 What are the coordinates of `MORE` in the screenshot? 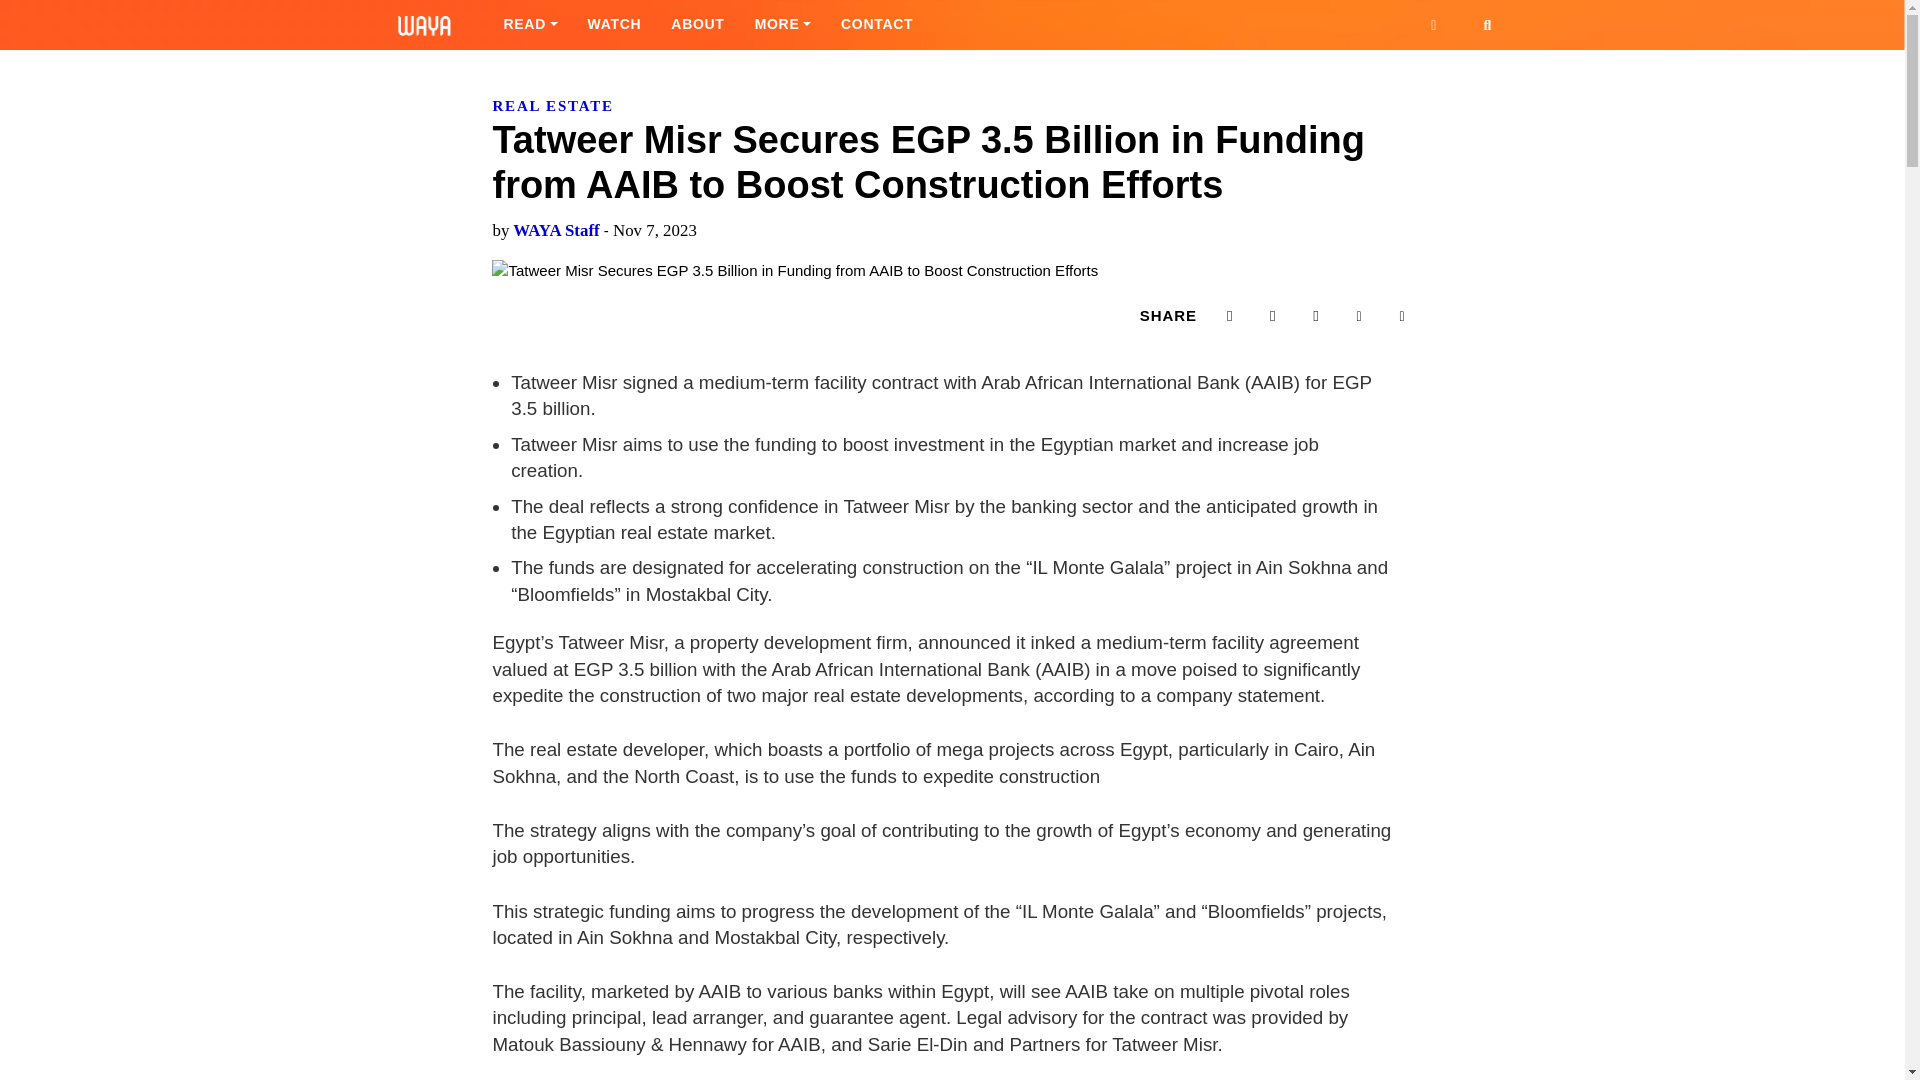 It's located at (782, 24).